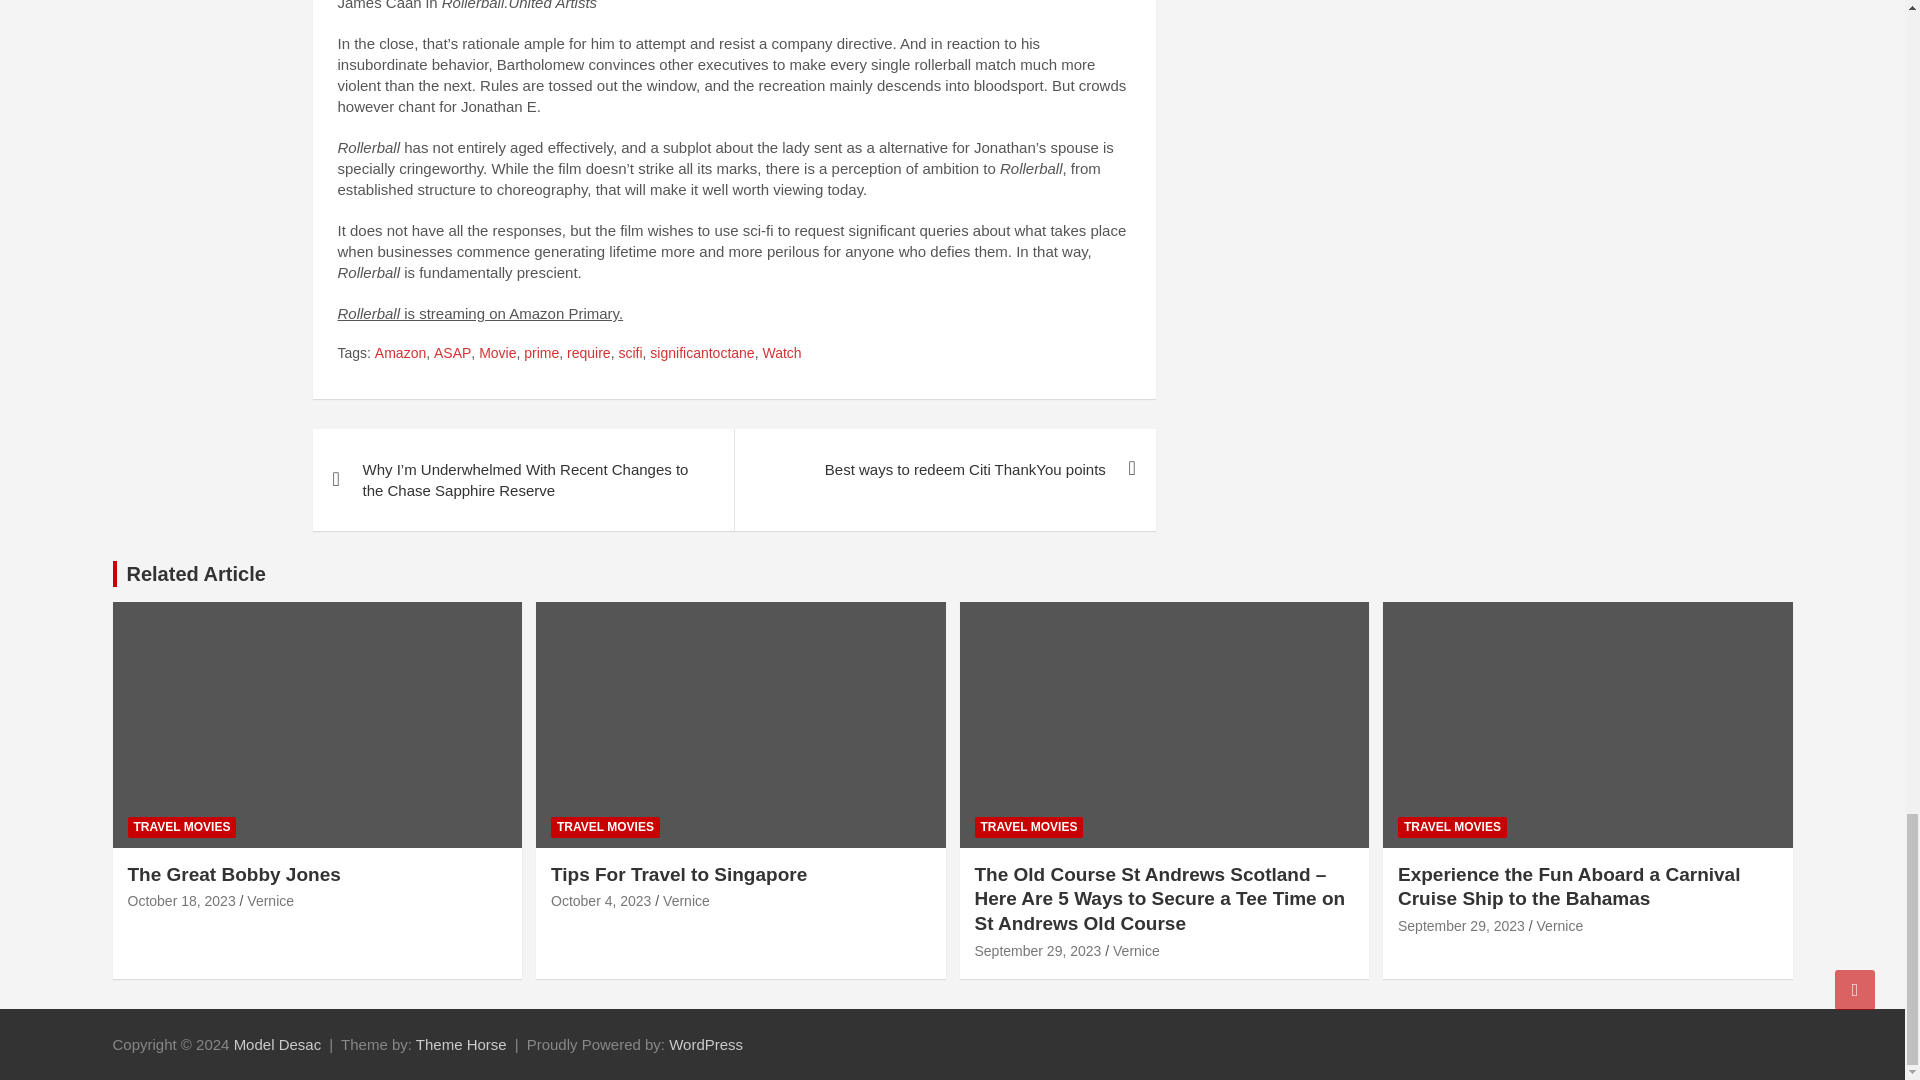 This screenshot has width=1920, height=1080. Describe the element at coordinates (278, 1044) in the screenshot. I see `Model Desac` at that location.